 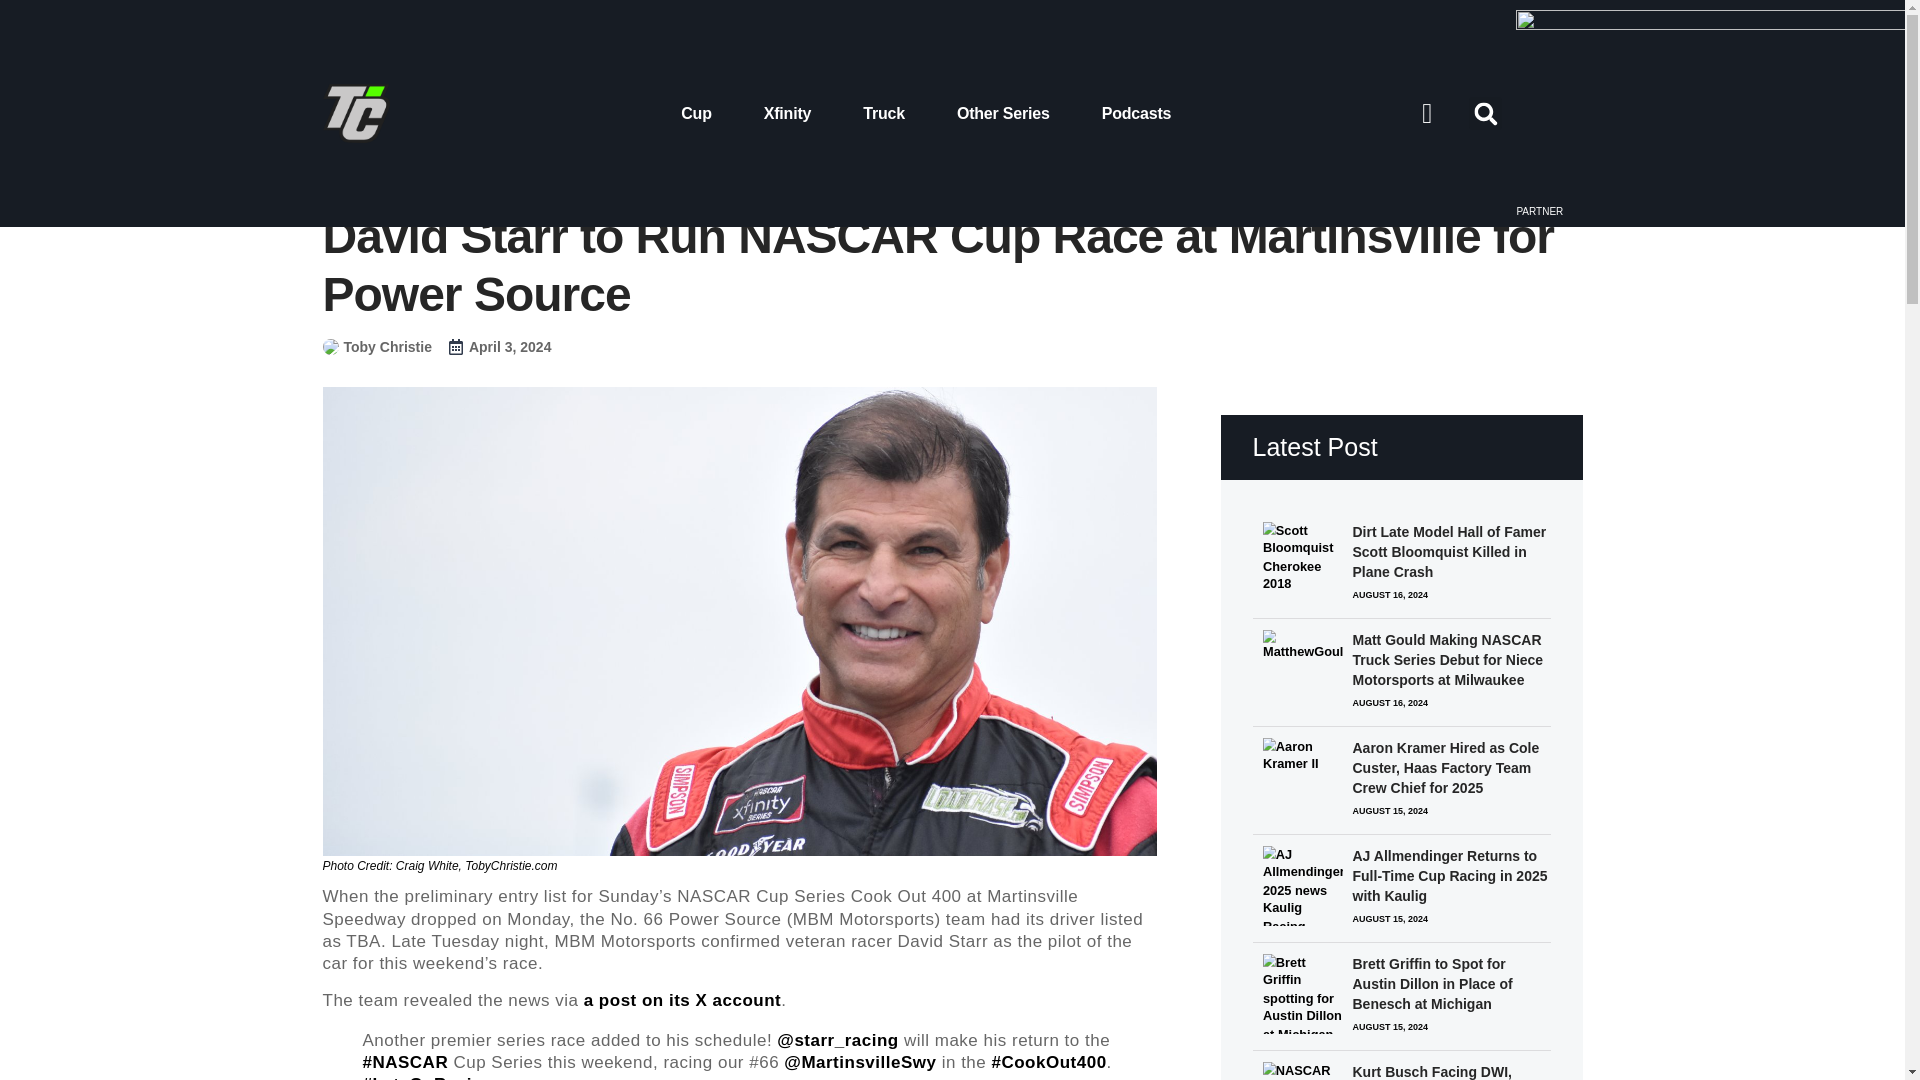 I want to click on Xfinity, so click(x=788, y=112).